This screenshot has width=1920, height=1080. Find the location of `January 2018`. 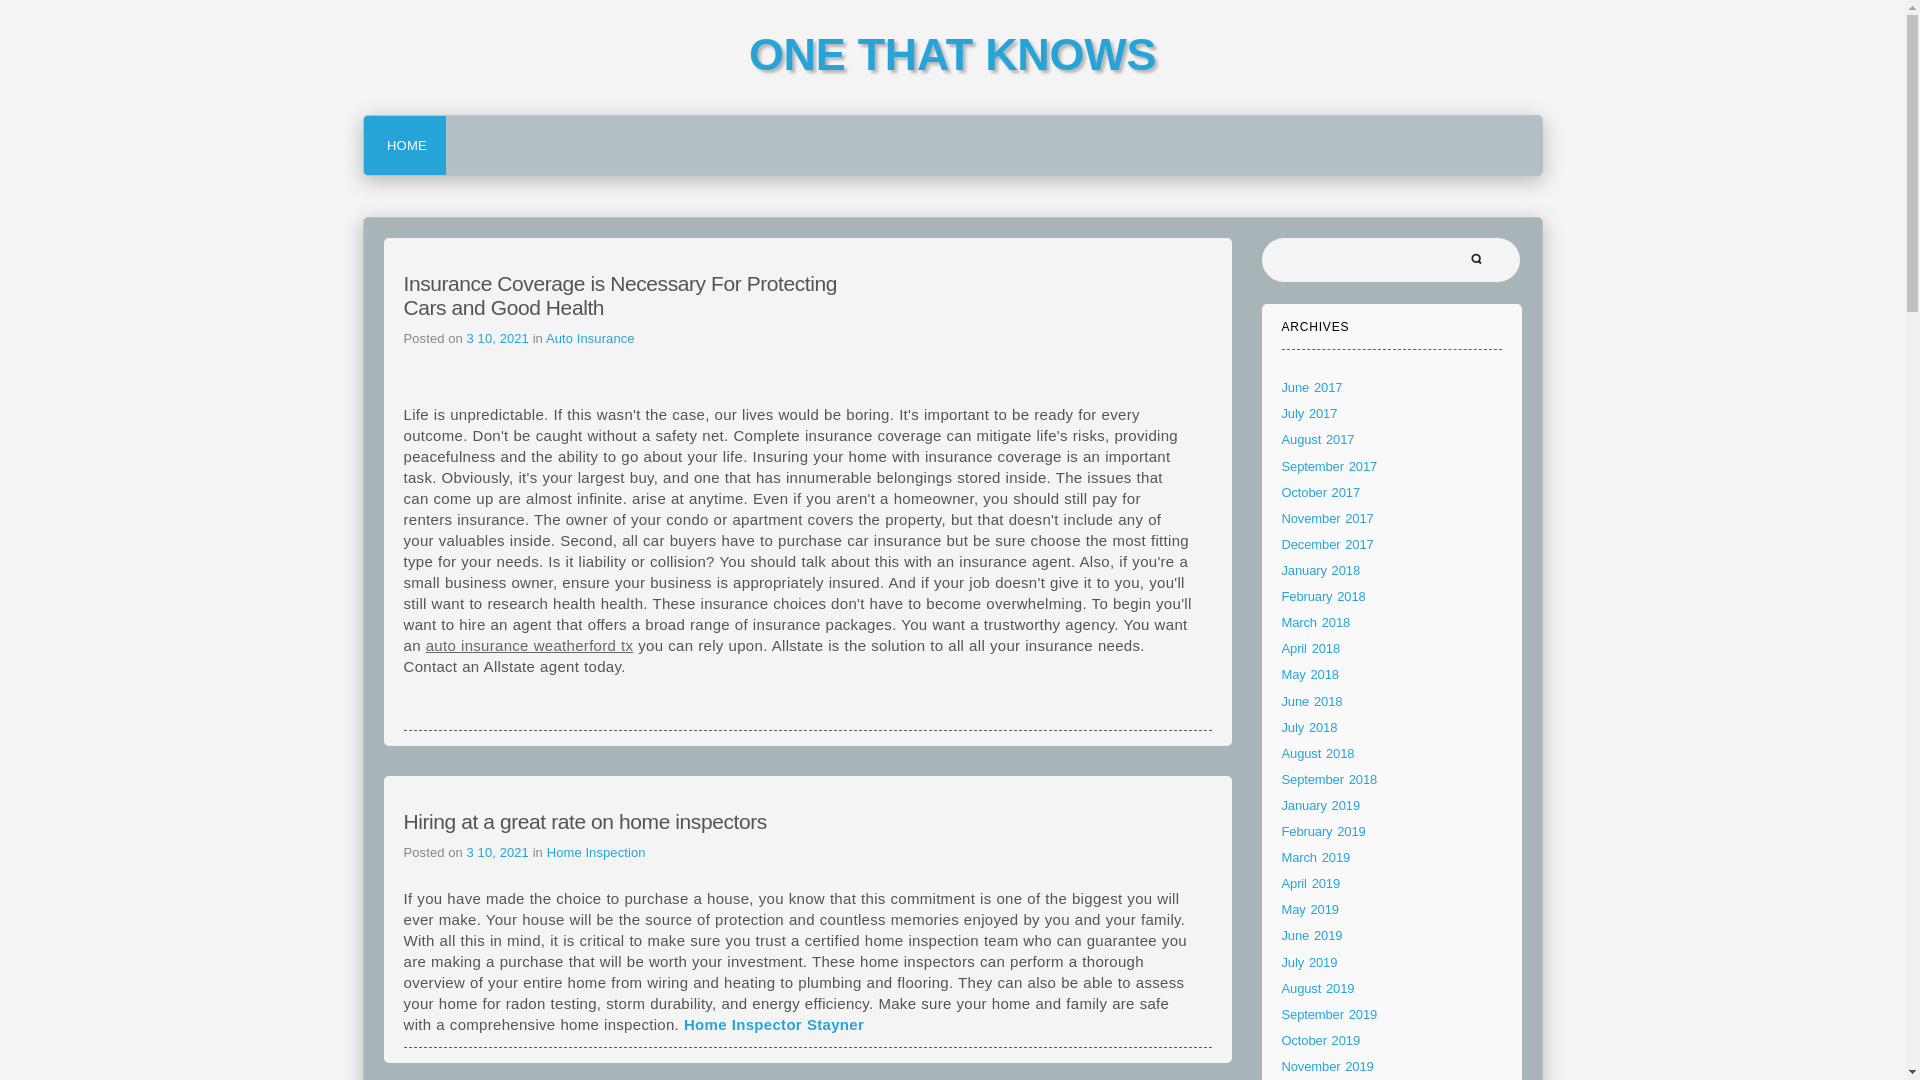

January 2018 is located at coordinates (1322, 570).